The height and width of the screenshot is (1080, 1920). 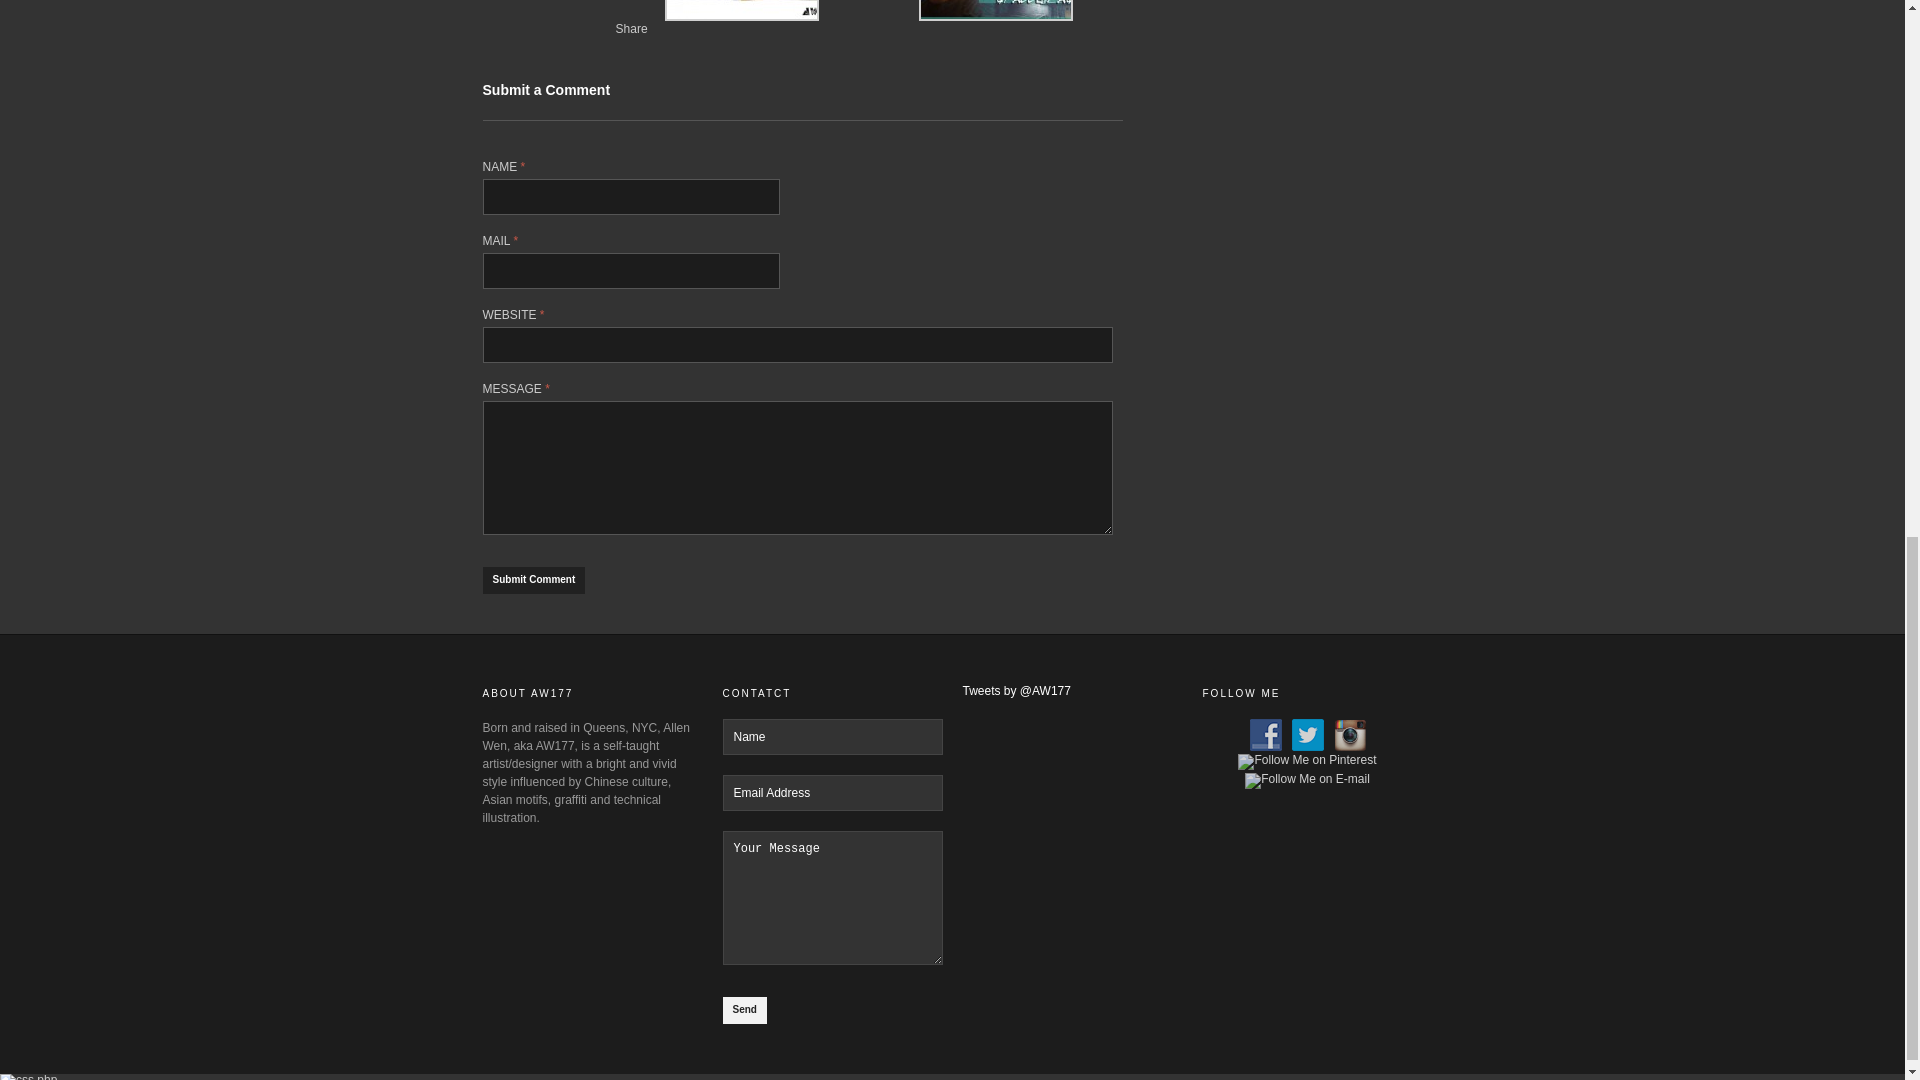 What do you see at coordinates (744, 1010) in the screenshot?
I see `Send` at bounding box center [744, 1010].